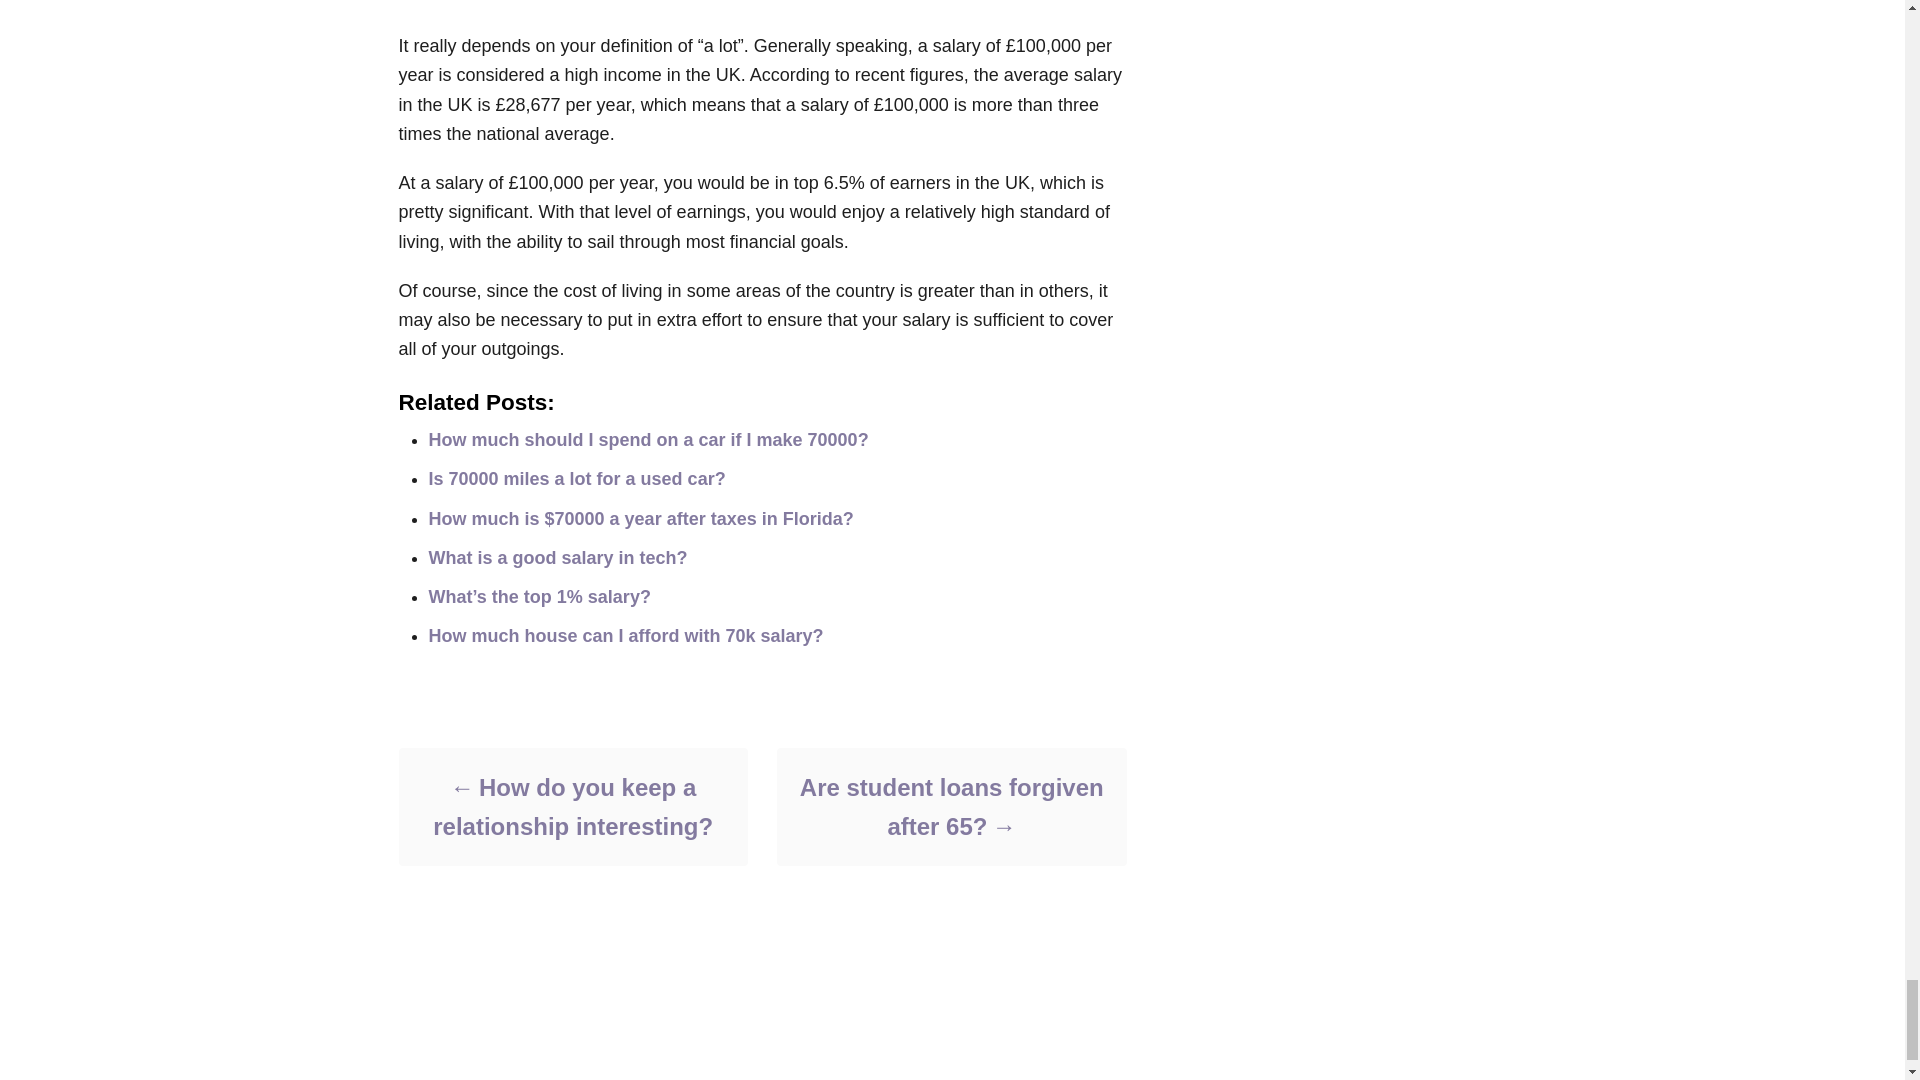 The height and width of the screenshot is (1080, 1920). Describe the element at coordinates (558, 558) in the screenshot. I see `What is a good salary in tech?` at that location.